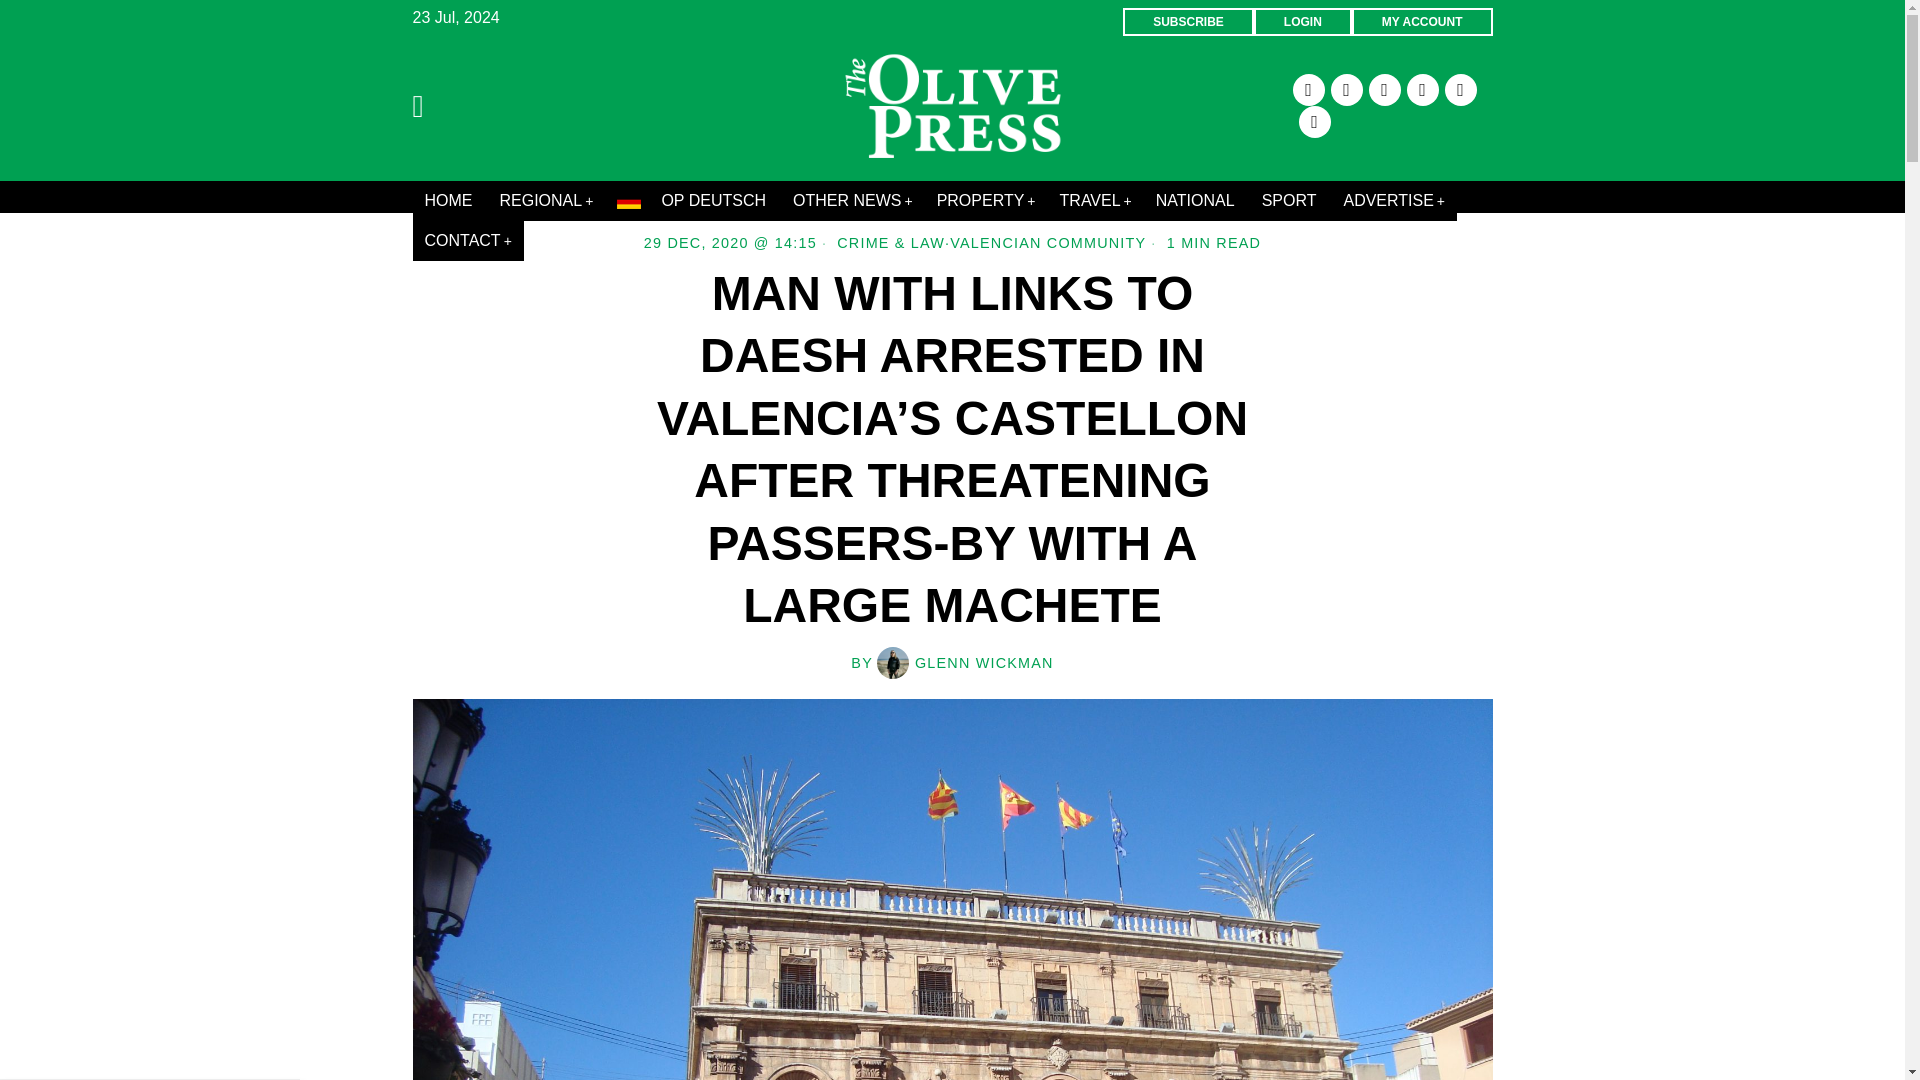 The height and width of the screenshot is (1080, 1920). Describe the element at coordinates (450, 201) in the screenshot. I see `HOME` at that location.